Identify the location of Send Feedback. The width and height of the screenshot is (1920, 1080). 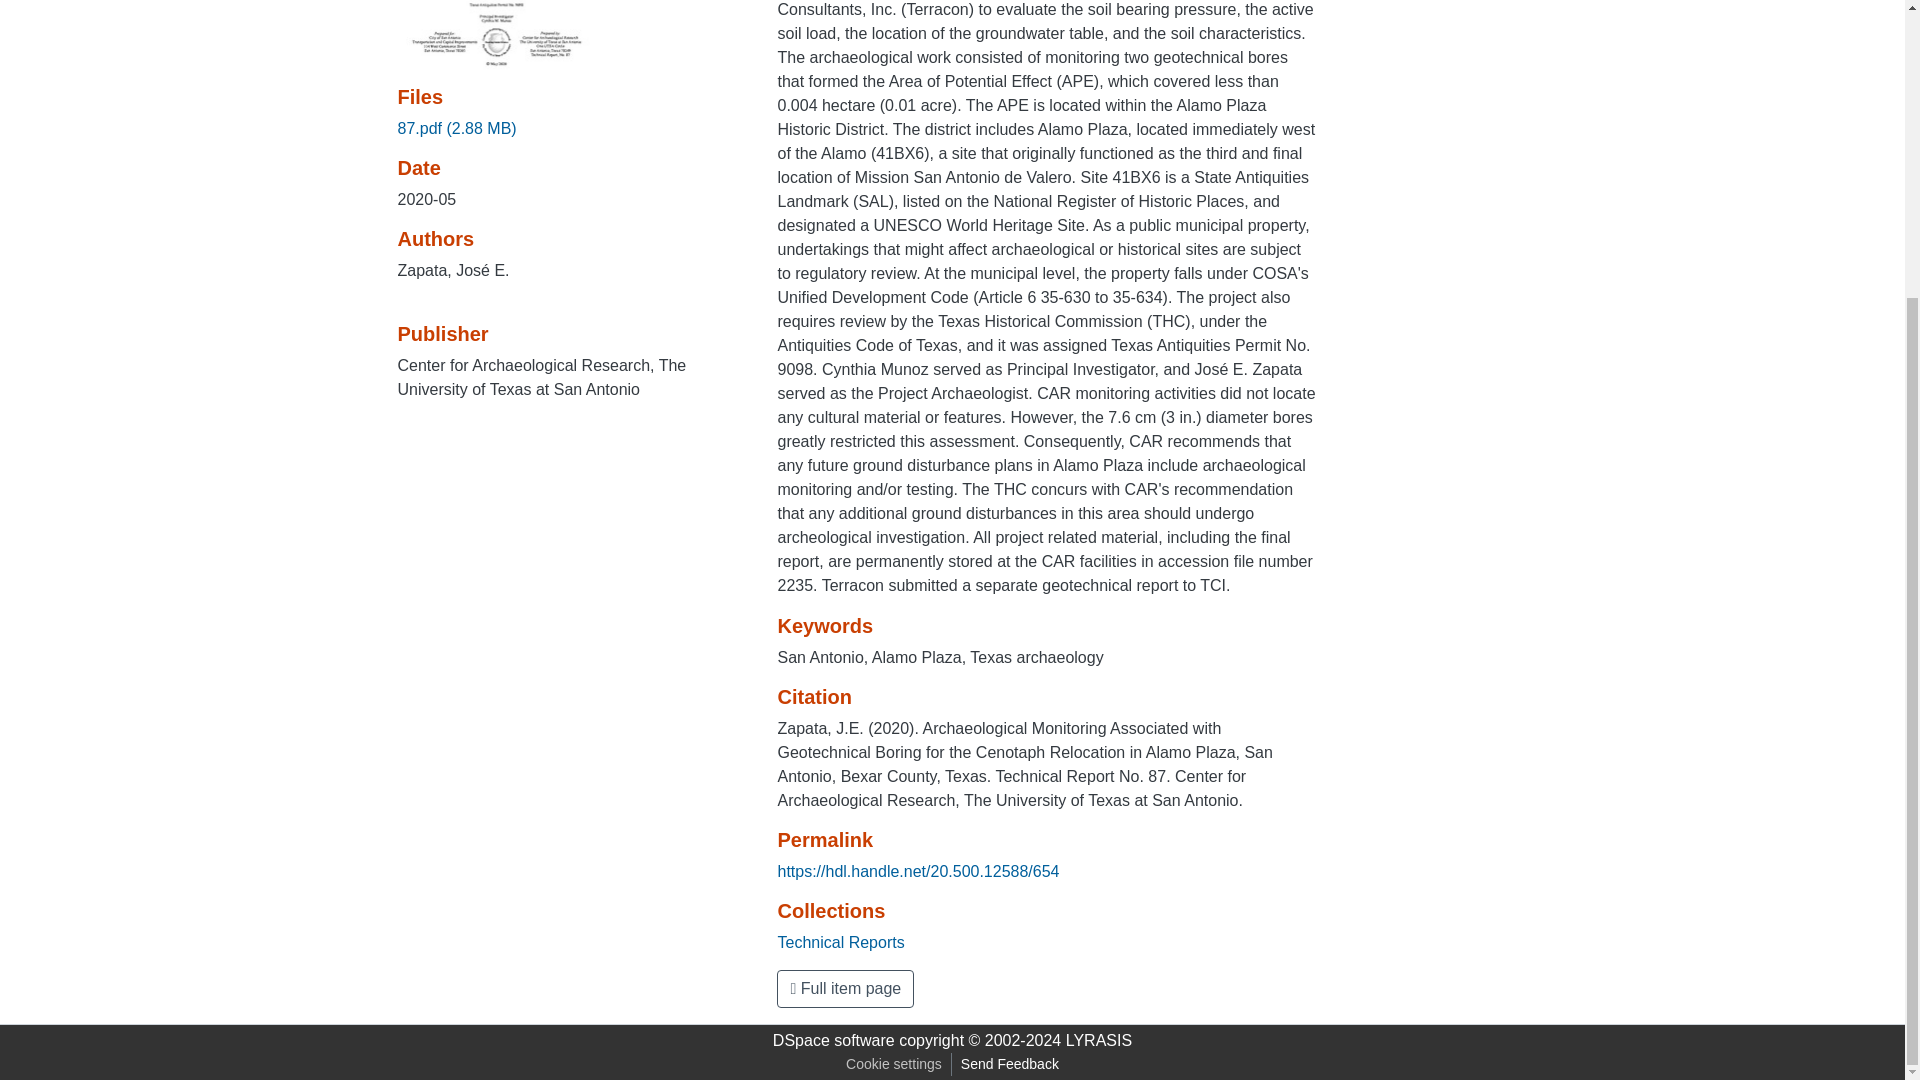
(1010, 1064).